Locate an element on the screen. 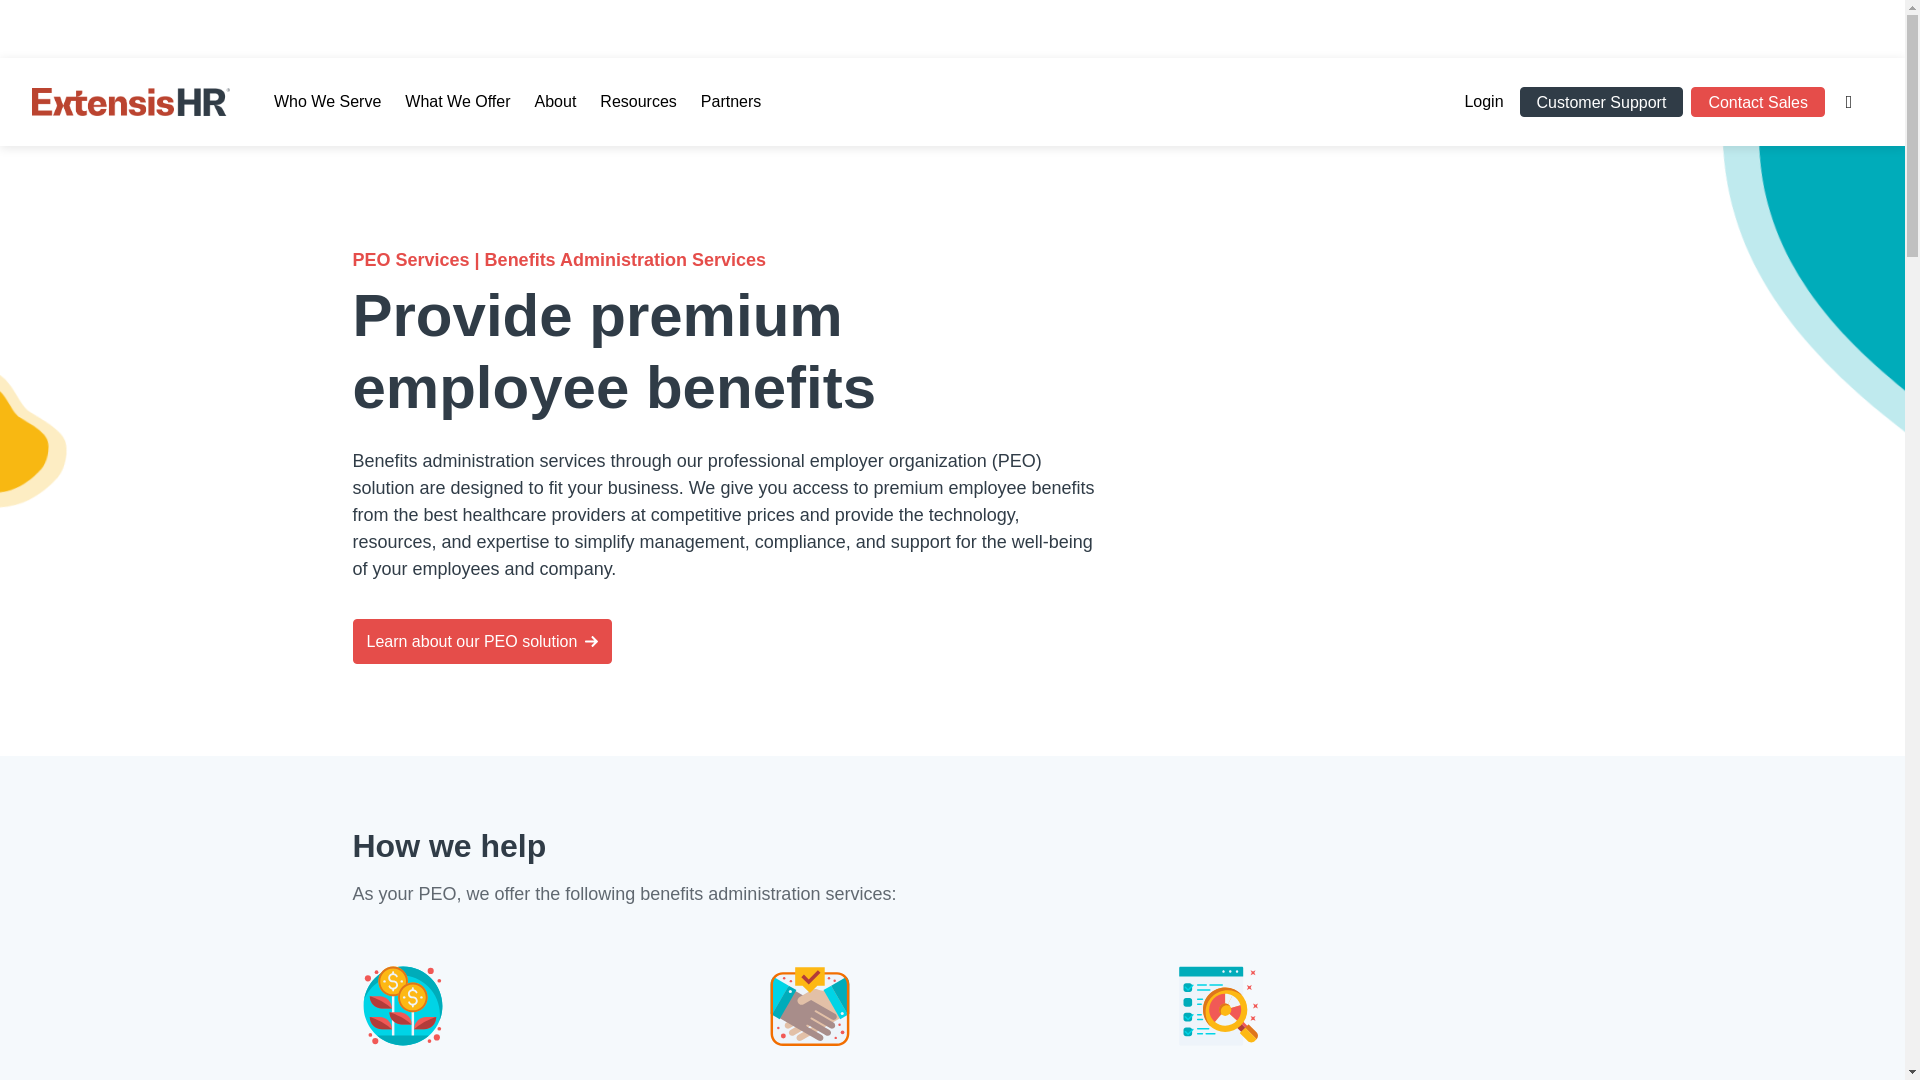 The image size is (1920, 1080). Who We Serve is located at coordinates (327, 116).